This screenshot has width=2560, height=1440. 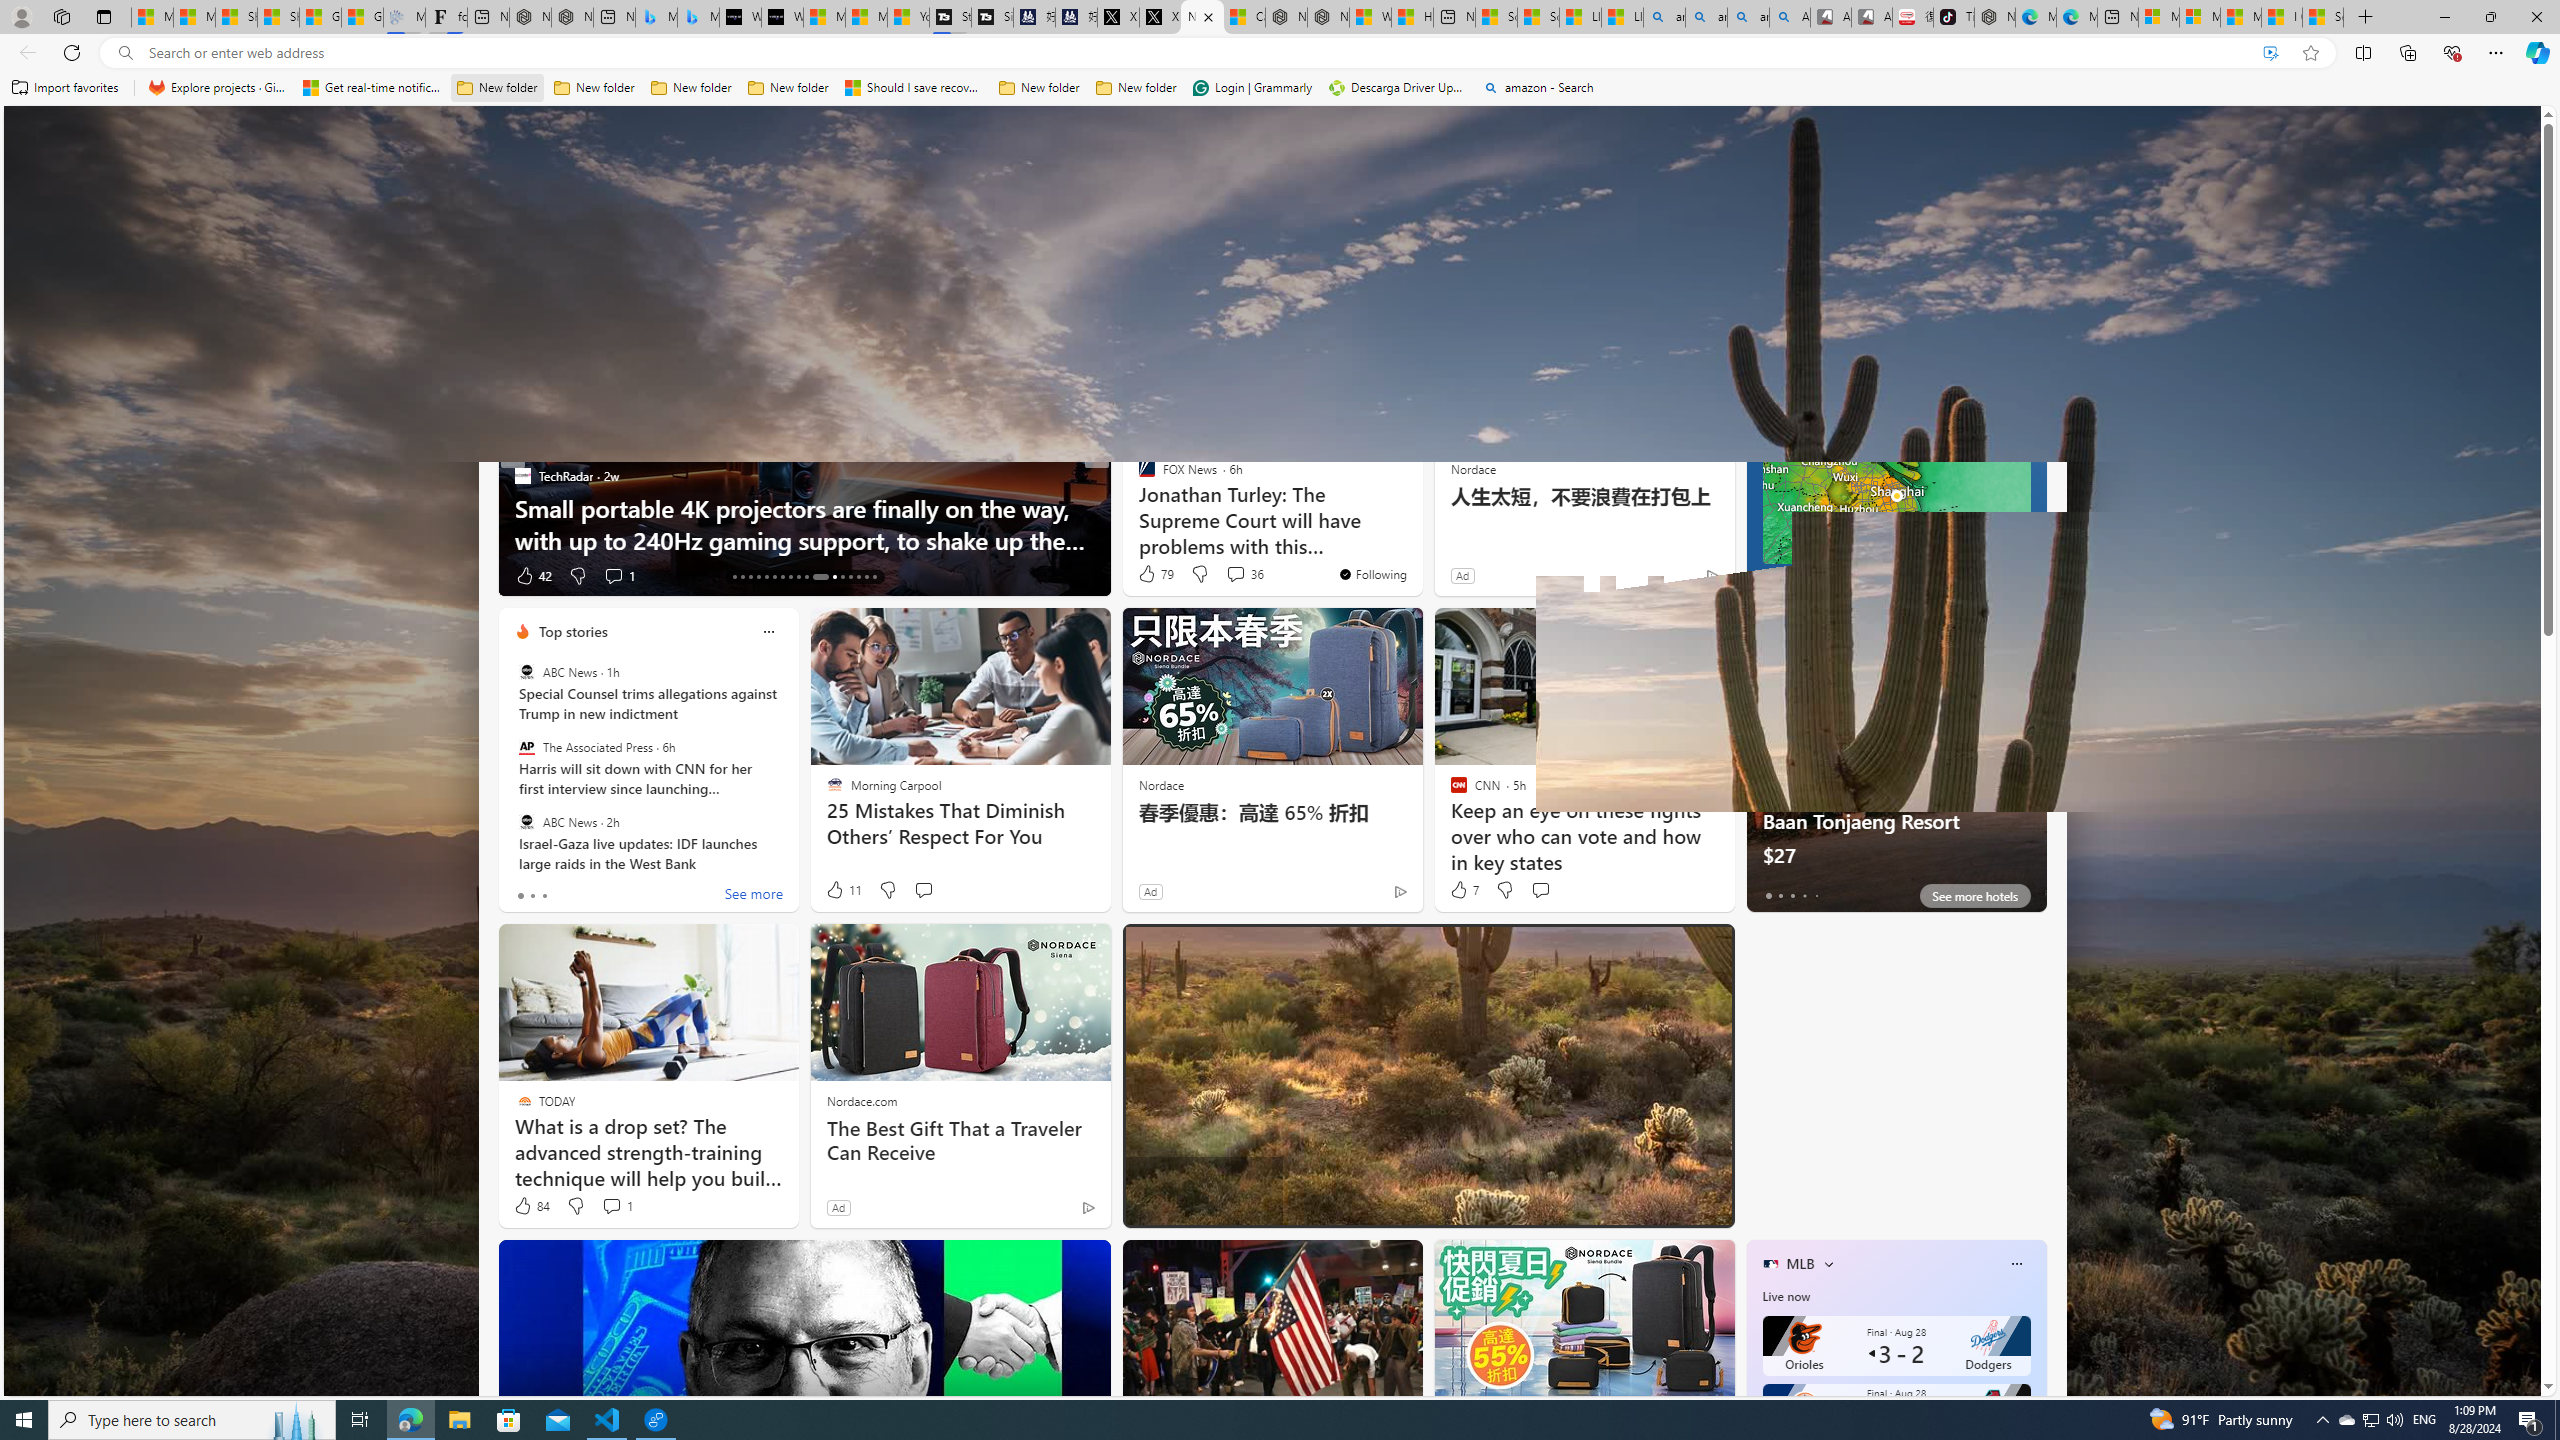 What do you see at coordinates (2270, 53) in the screenshot?
I see `Enhance video` at bounding box center [2270, 53].